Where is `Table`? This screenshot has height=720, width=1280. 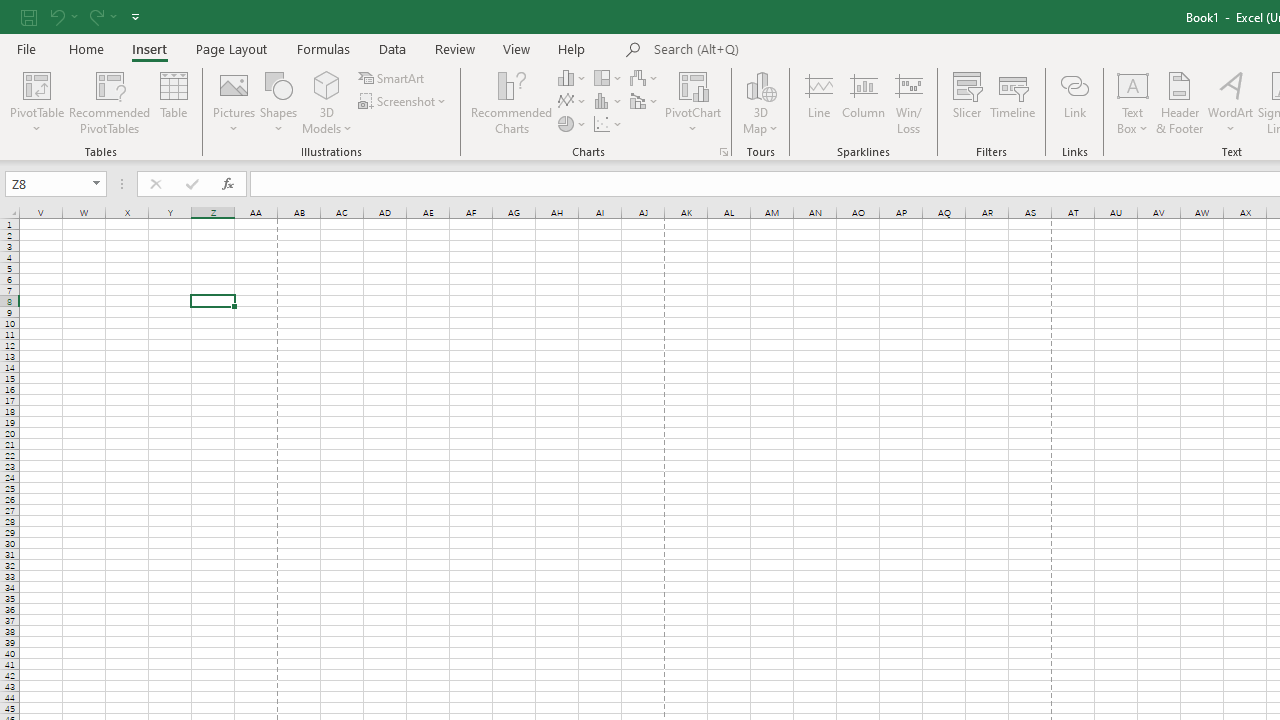
Table is located at coordinates (174, 102).